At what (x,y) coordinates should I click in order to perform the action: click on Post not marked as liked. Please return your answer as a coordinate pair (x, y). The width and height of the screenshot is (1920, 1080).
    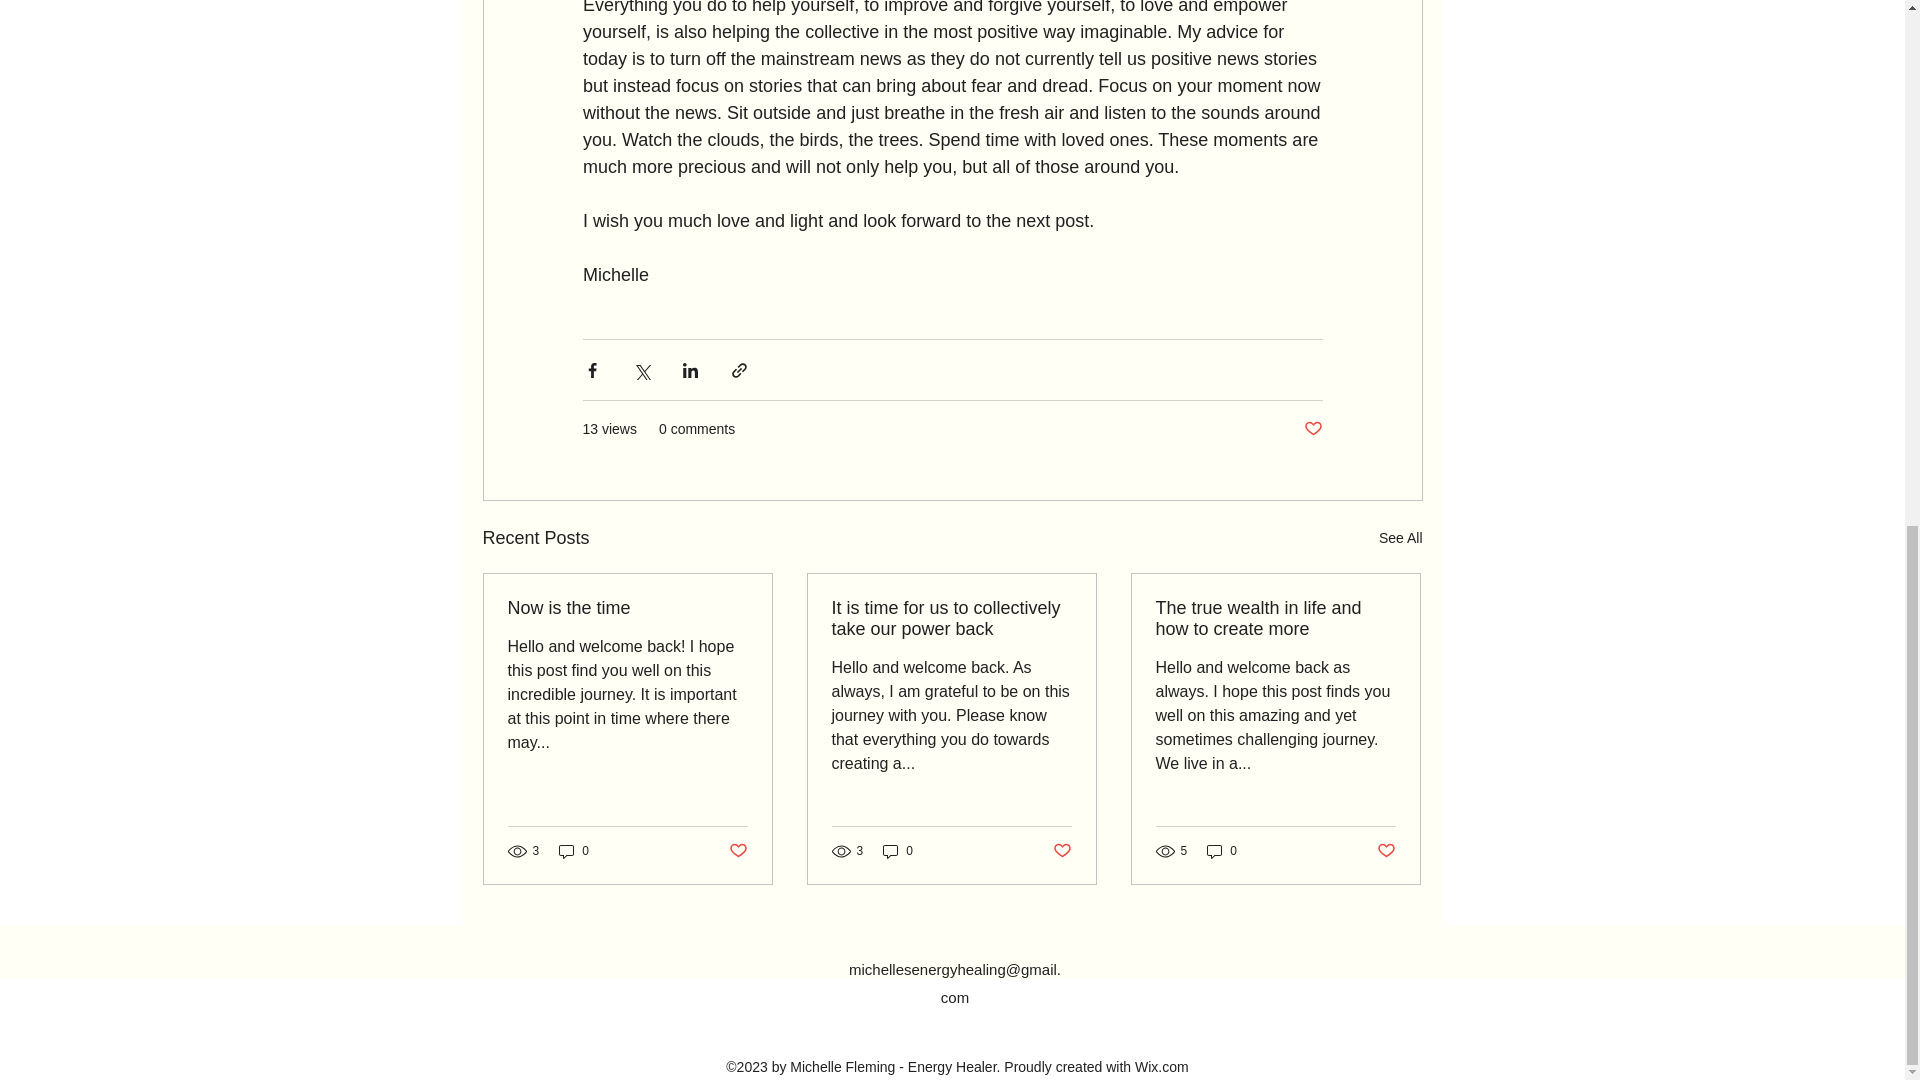
    Looking at the image, I should click on (1312, 429).